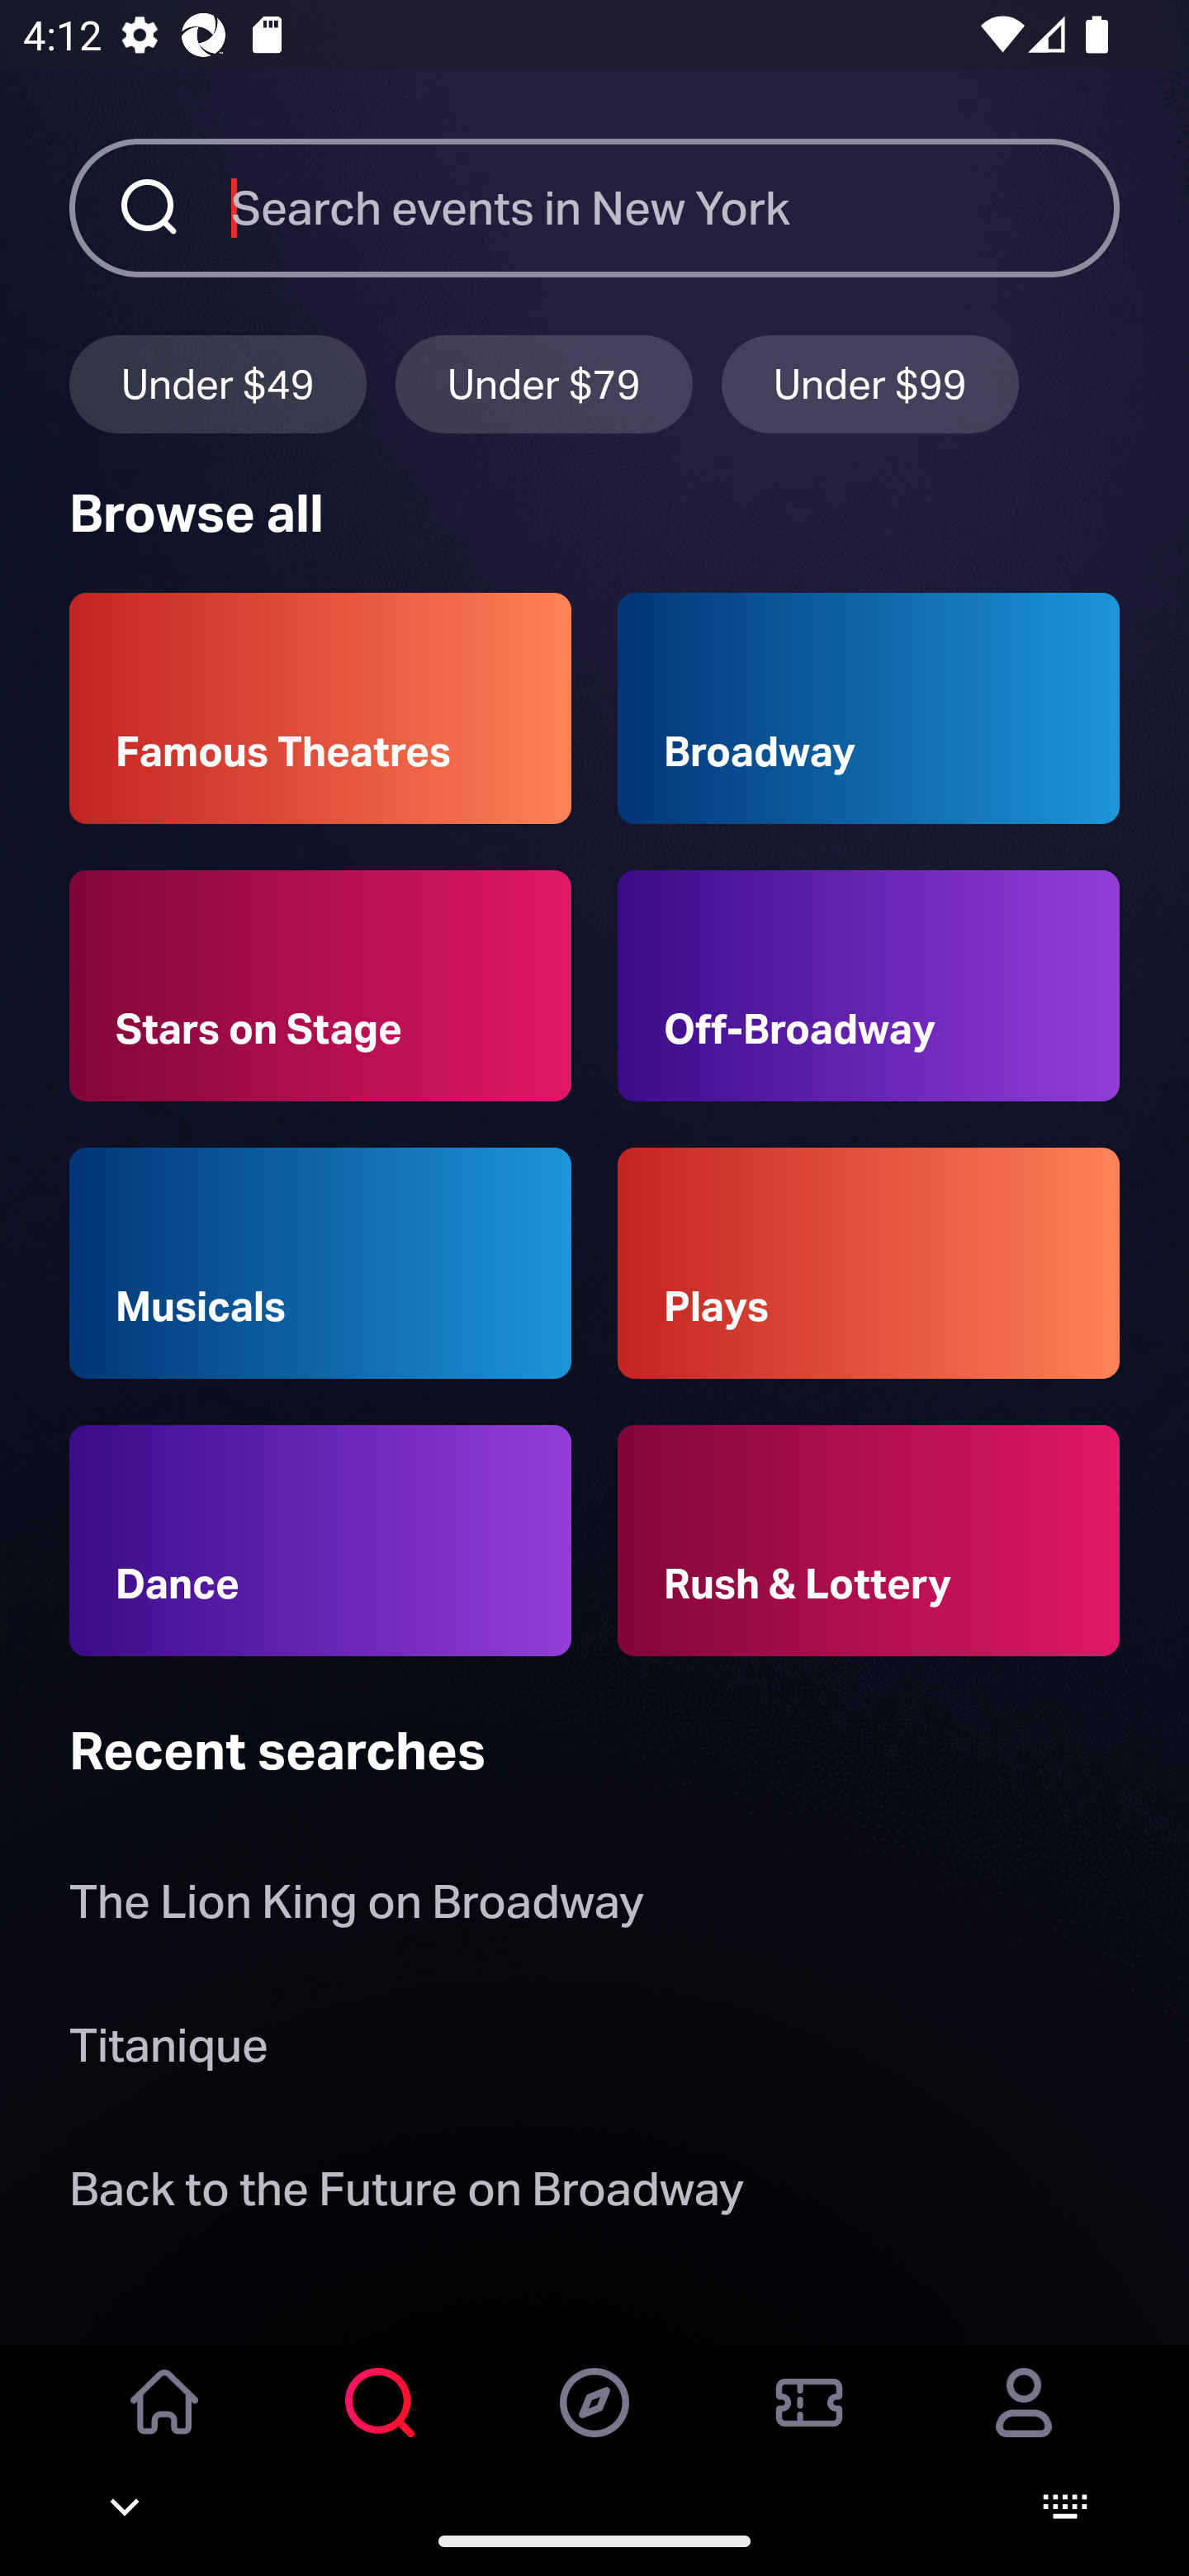 Image resolution: width=1189 pixels, height=2576 pixels. Describe the element at coordinates (870, 383) in the screenshot. I see `Under $99` at that location.